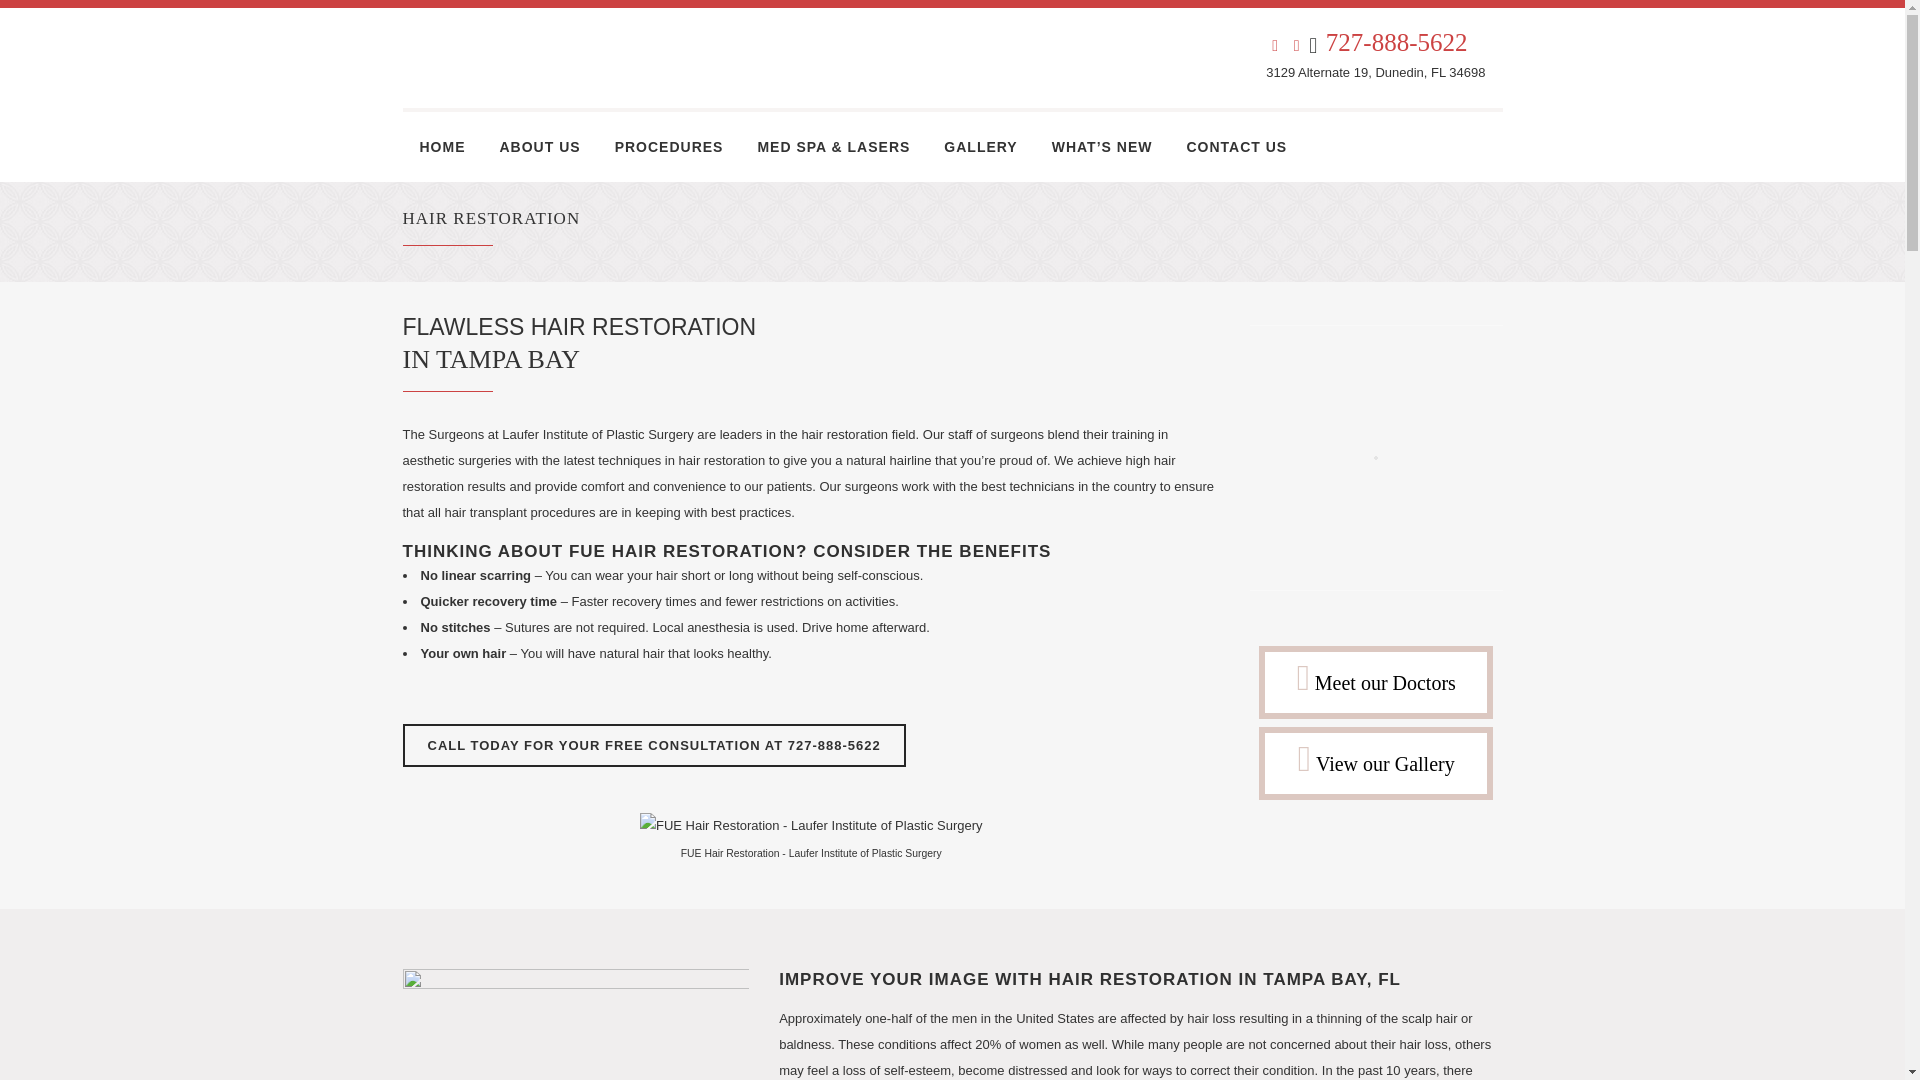 This screenshot has width=1920, height=1080. I want to click on PROCEDURES, so click(669, 147).